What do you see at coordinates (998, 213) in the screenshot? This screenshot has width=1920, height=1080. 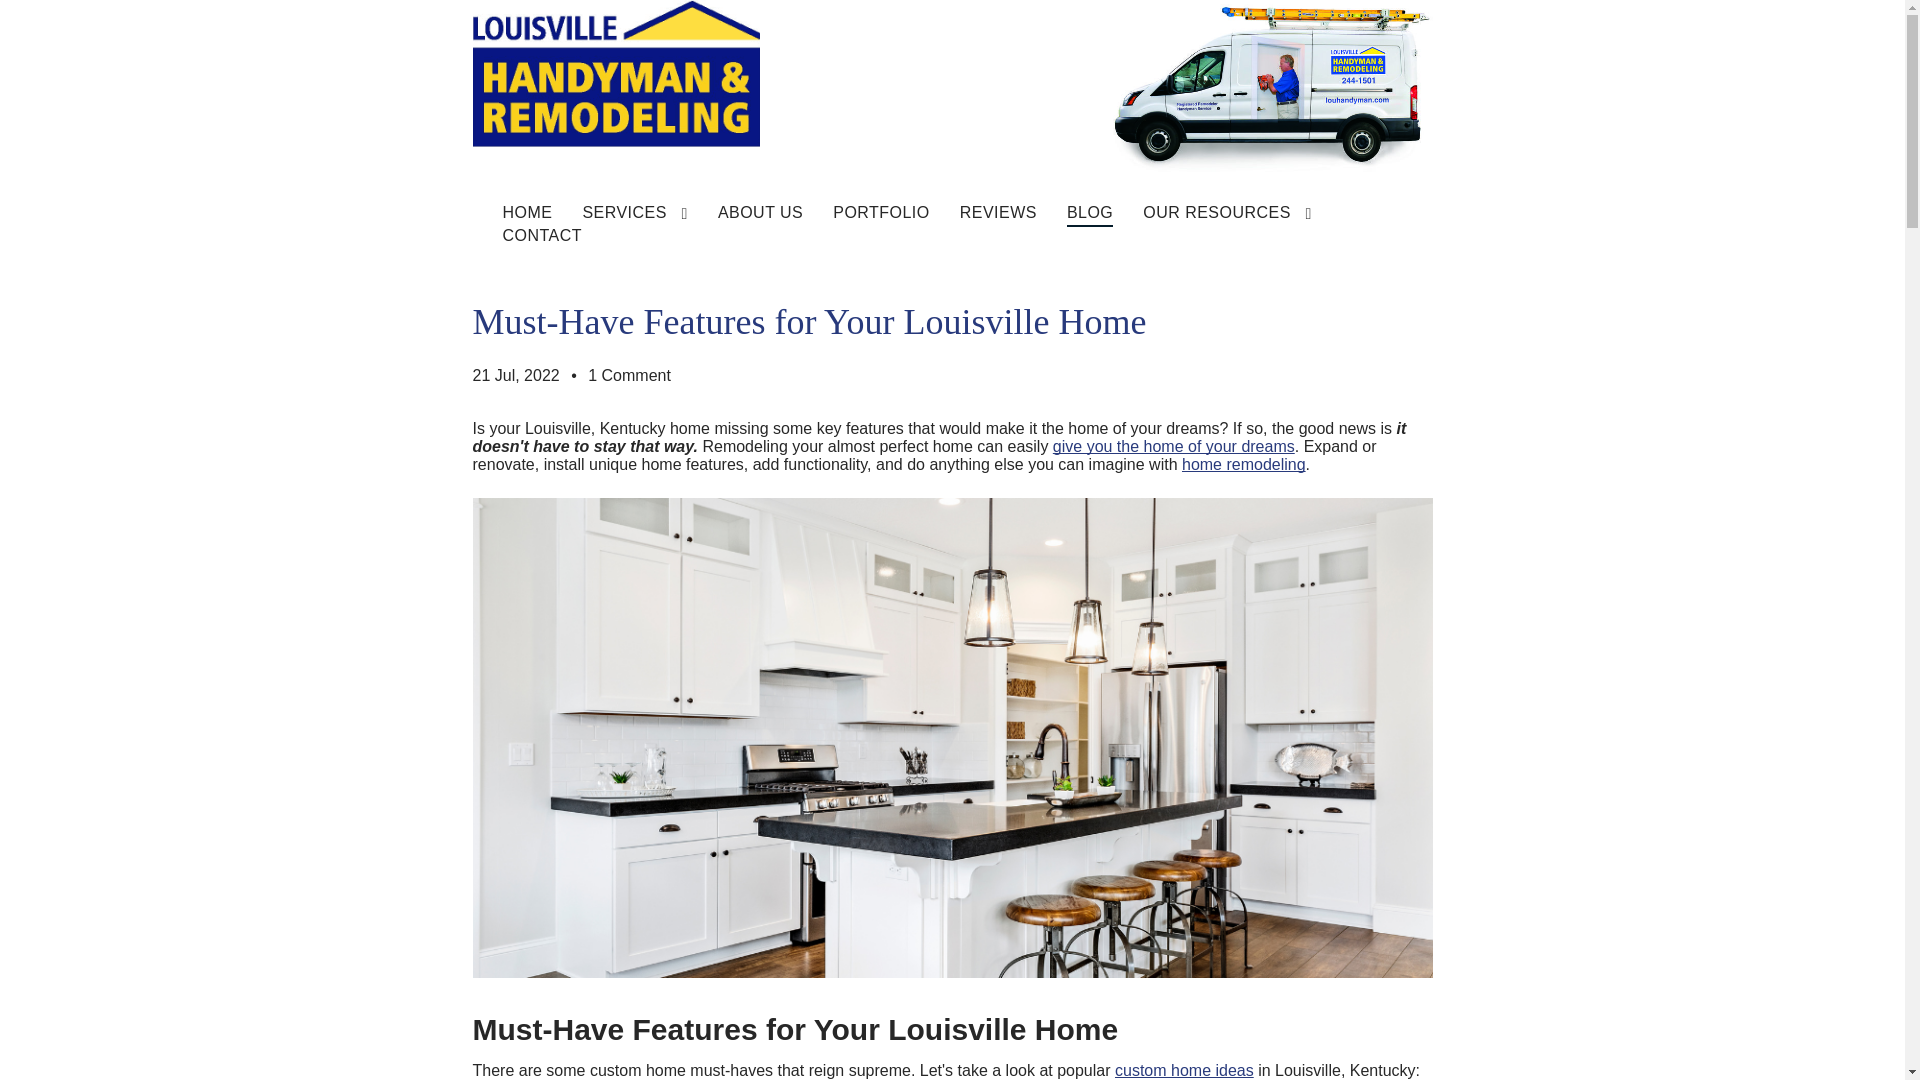 I see `REVIEWS` at bounding box center [998, 213].